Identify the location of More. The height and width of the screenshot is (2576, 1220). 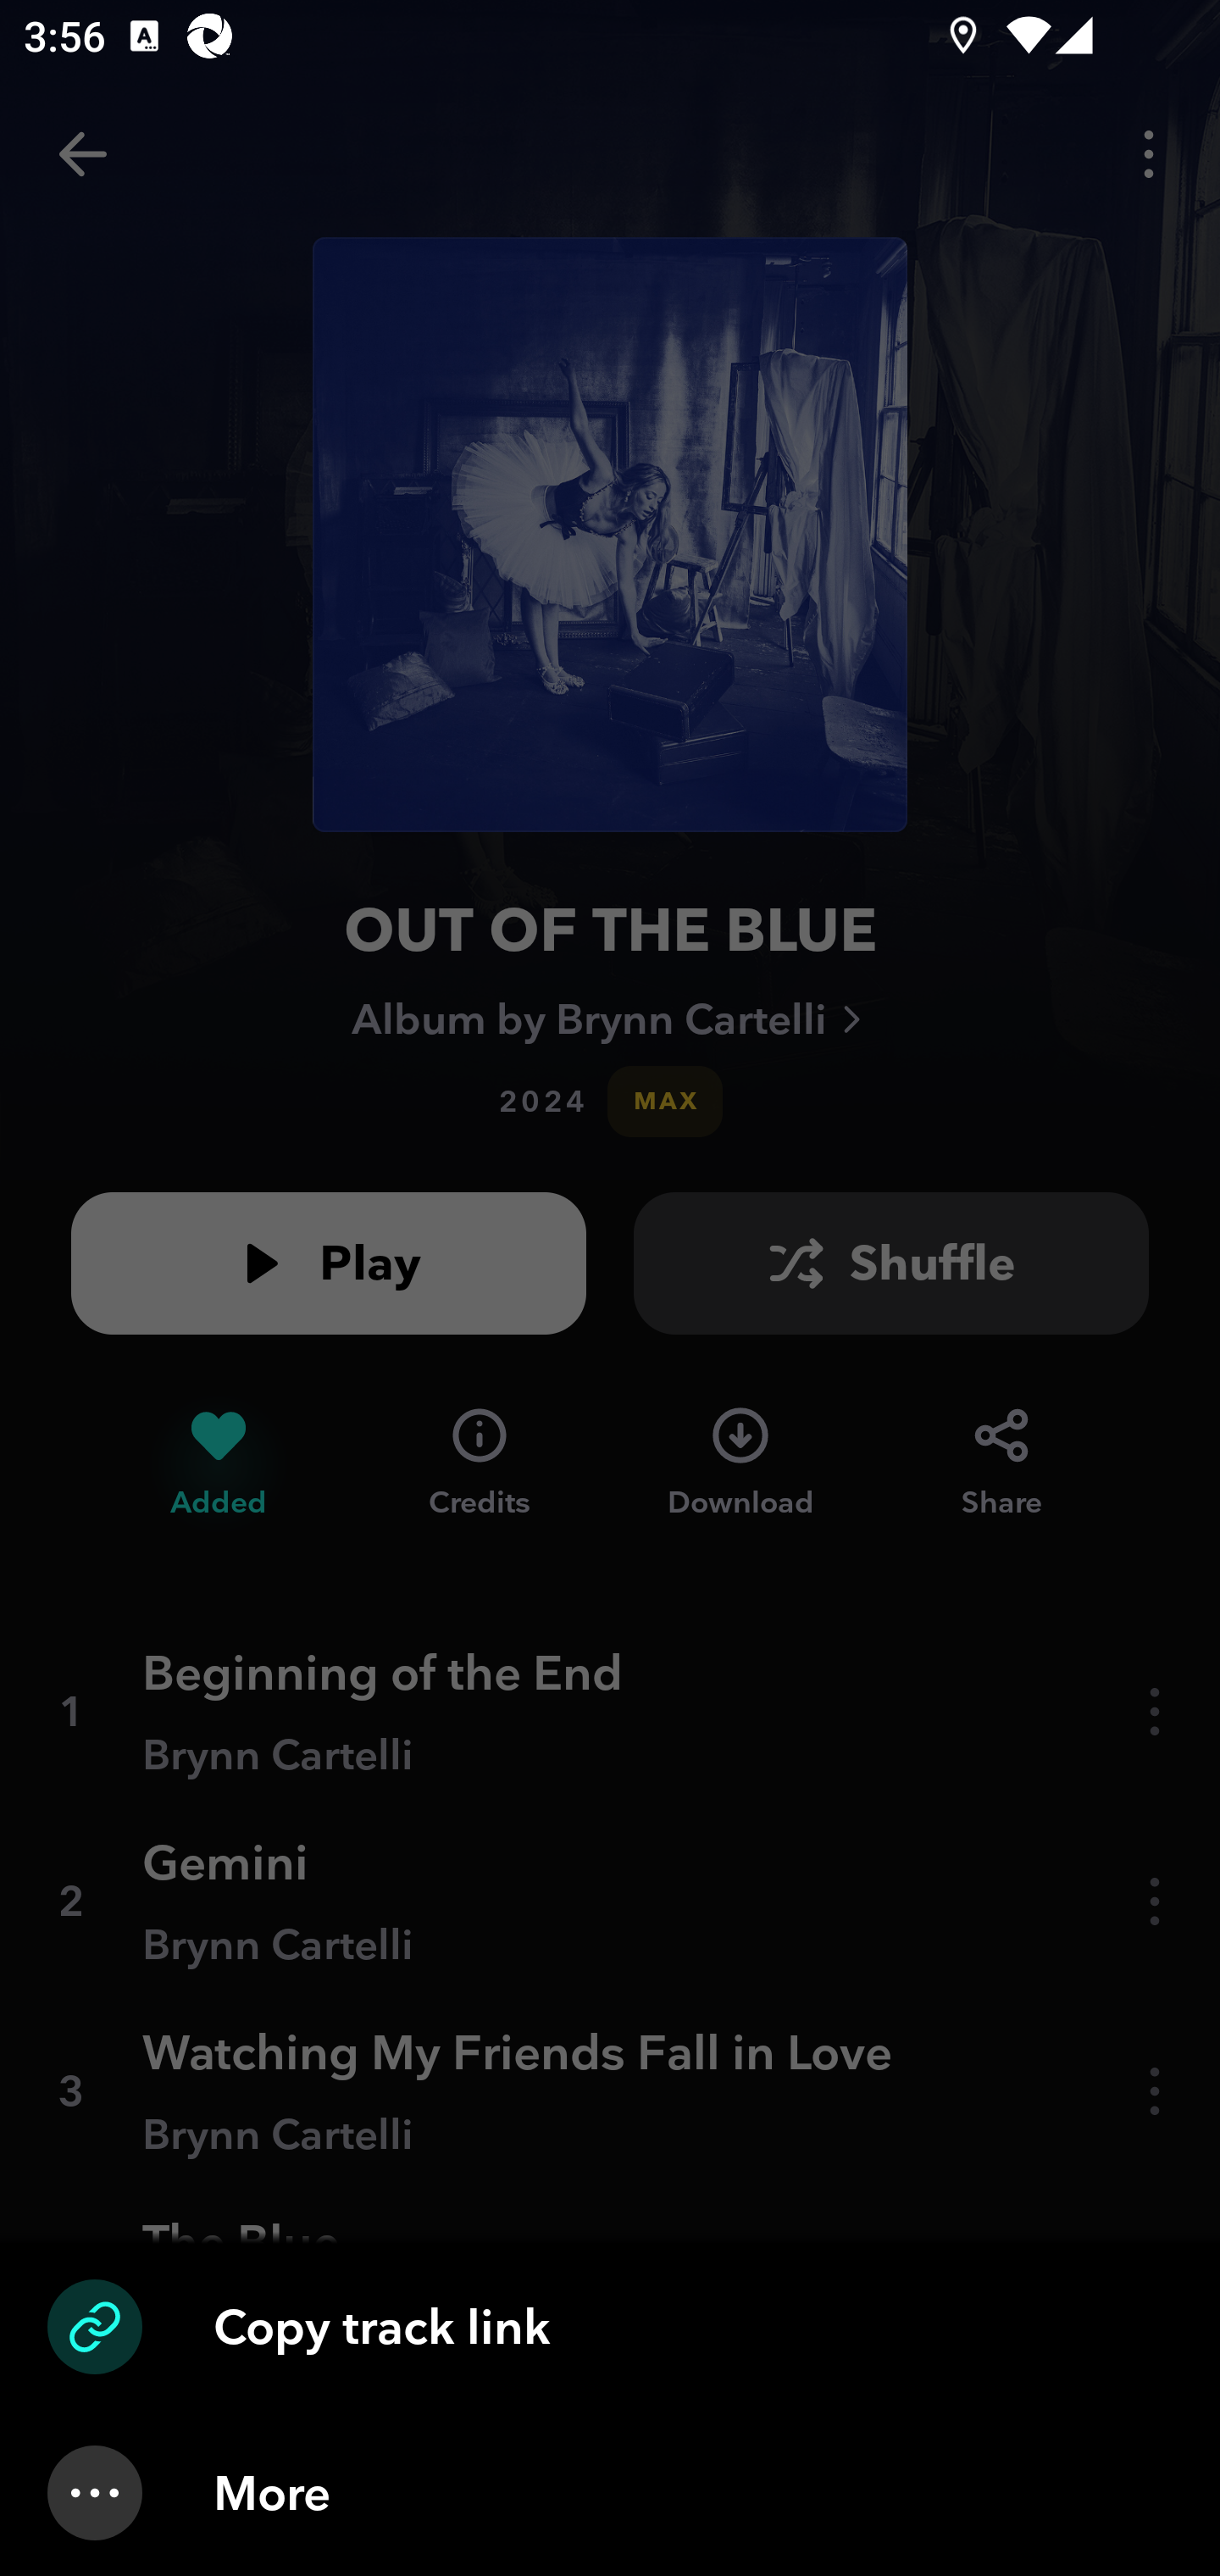
(610, 2493).